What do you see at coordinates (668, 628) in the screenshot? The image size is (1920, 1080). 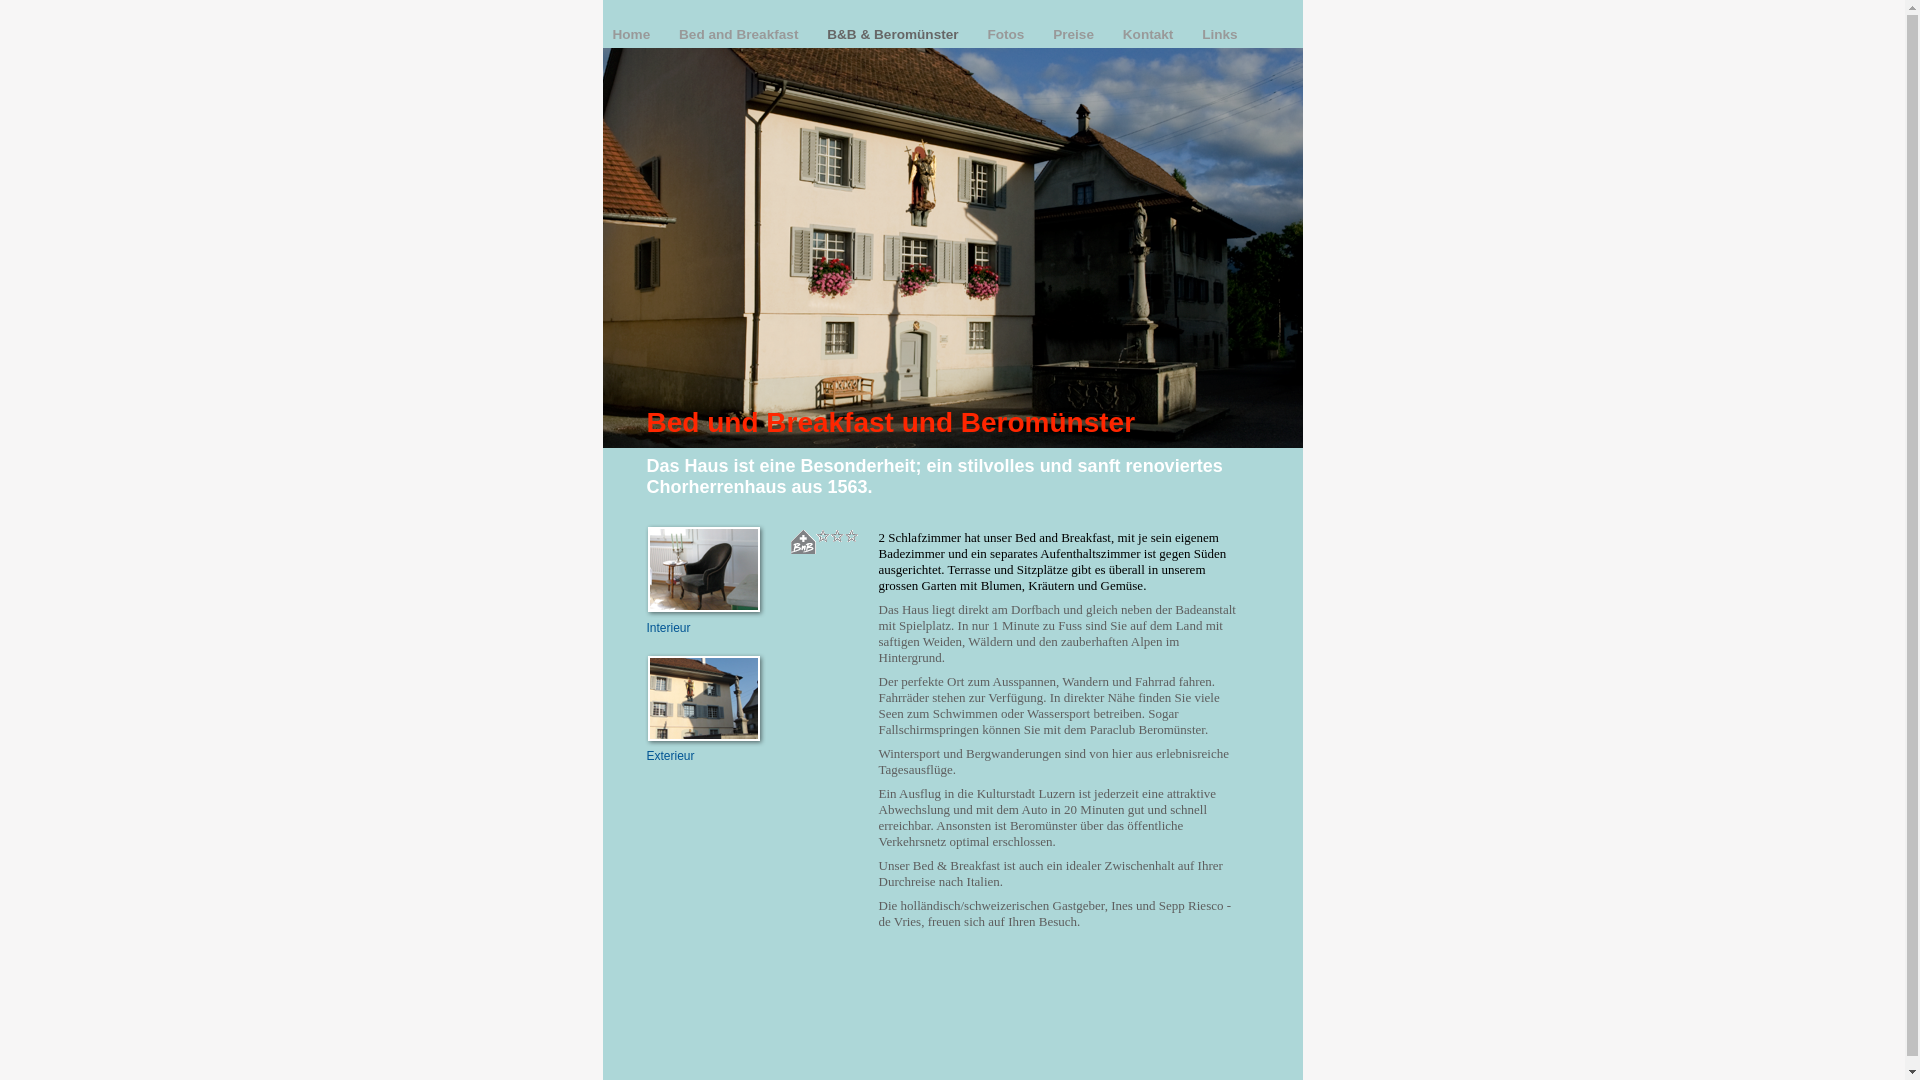 I see `Interieur` at bounding box center [668, 628].